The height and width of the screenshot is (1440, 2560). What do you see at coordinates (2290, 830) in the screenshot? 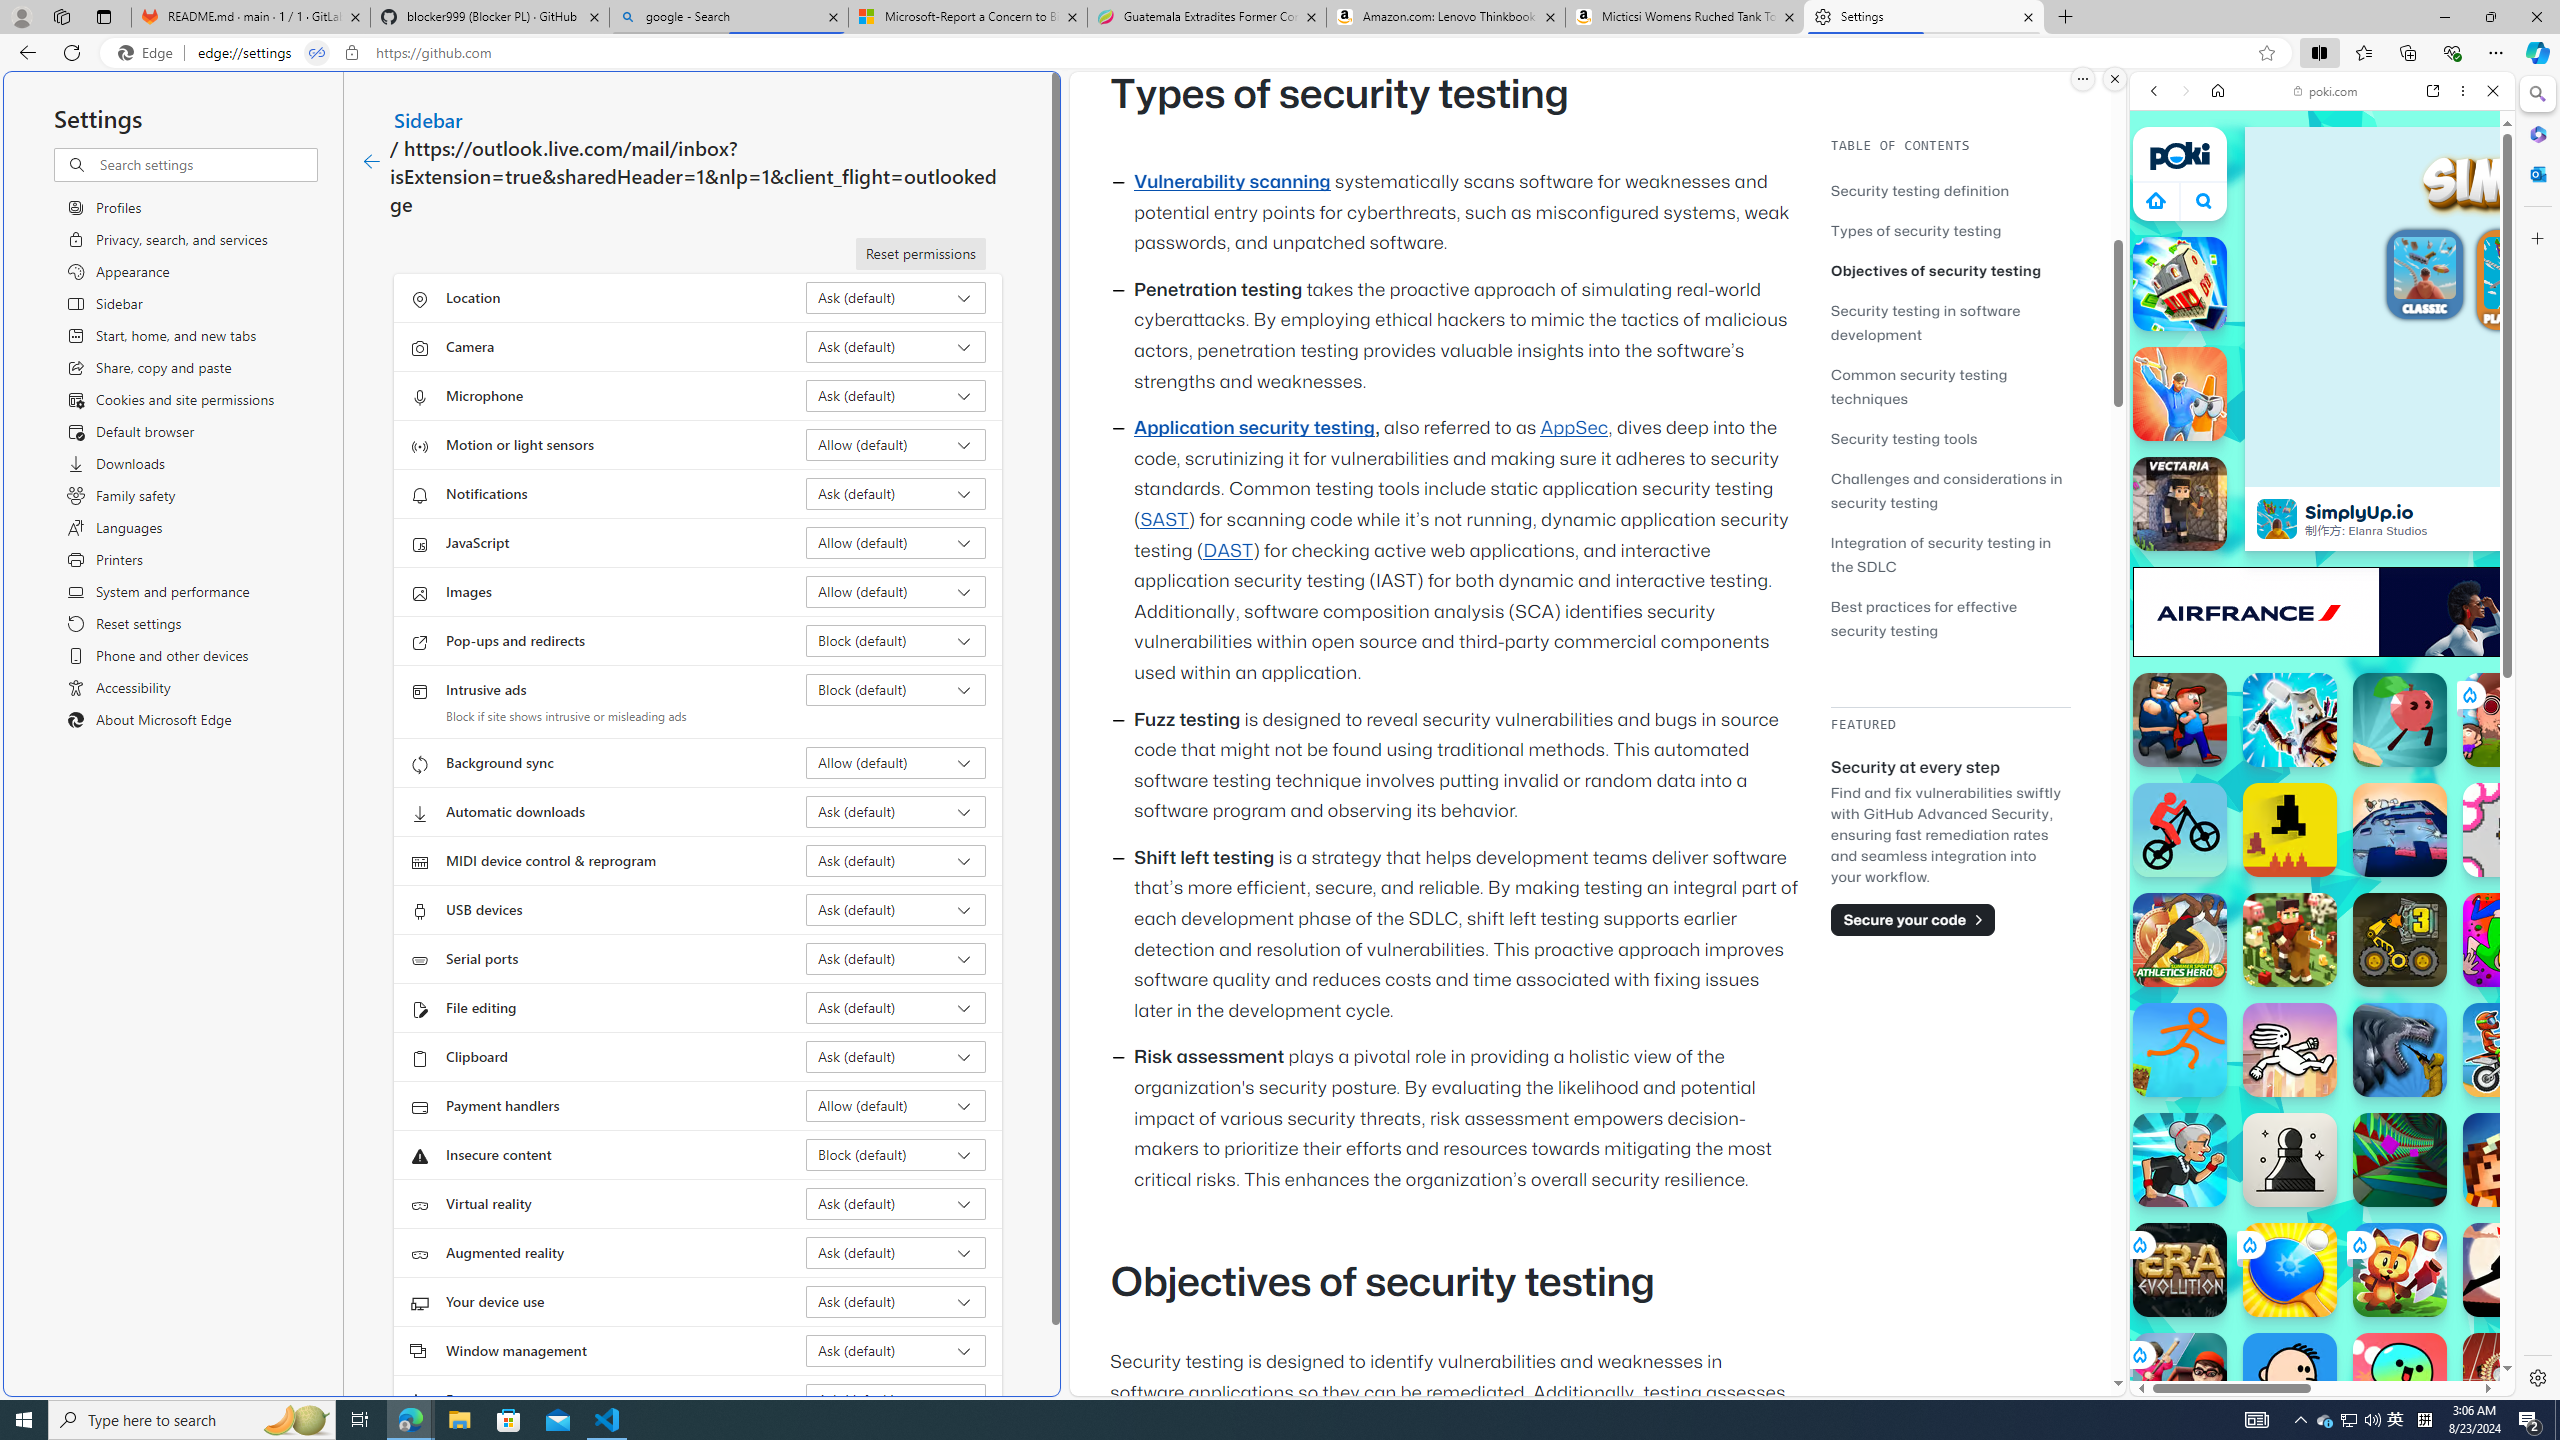
I see `Level Devil` at bounding box center [2290, 830].